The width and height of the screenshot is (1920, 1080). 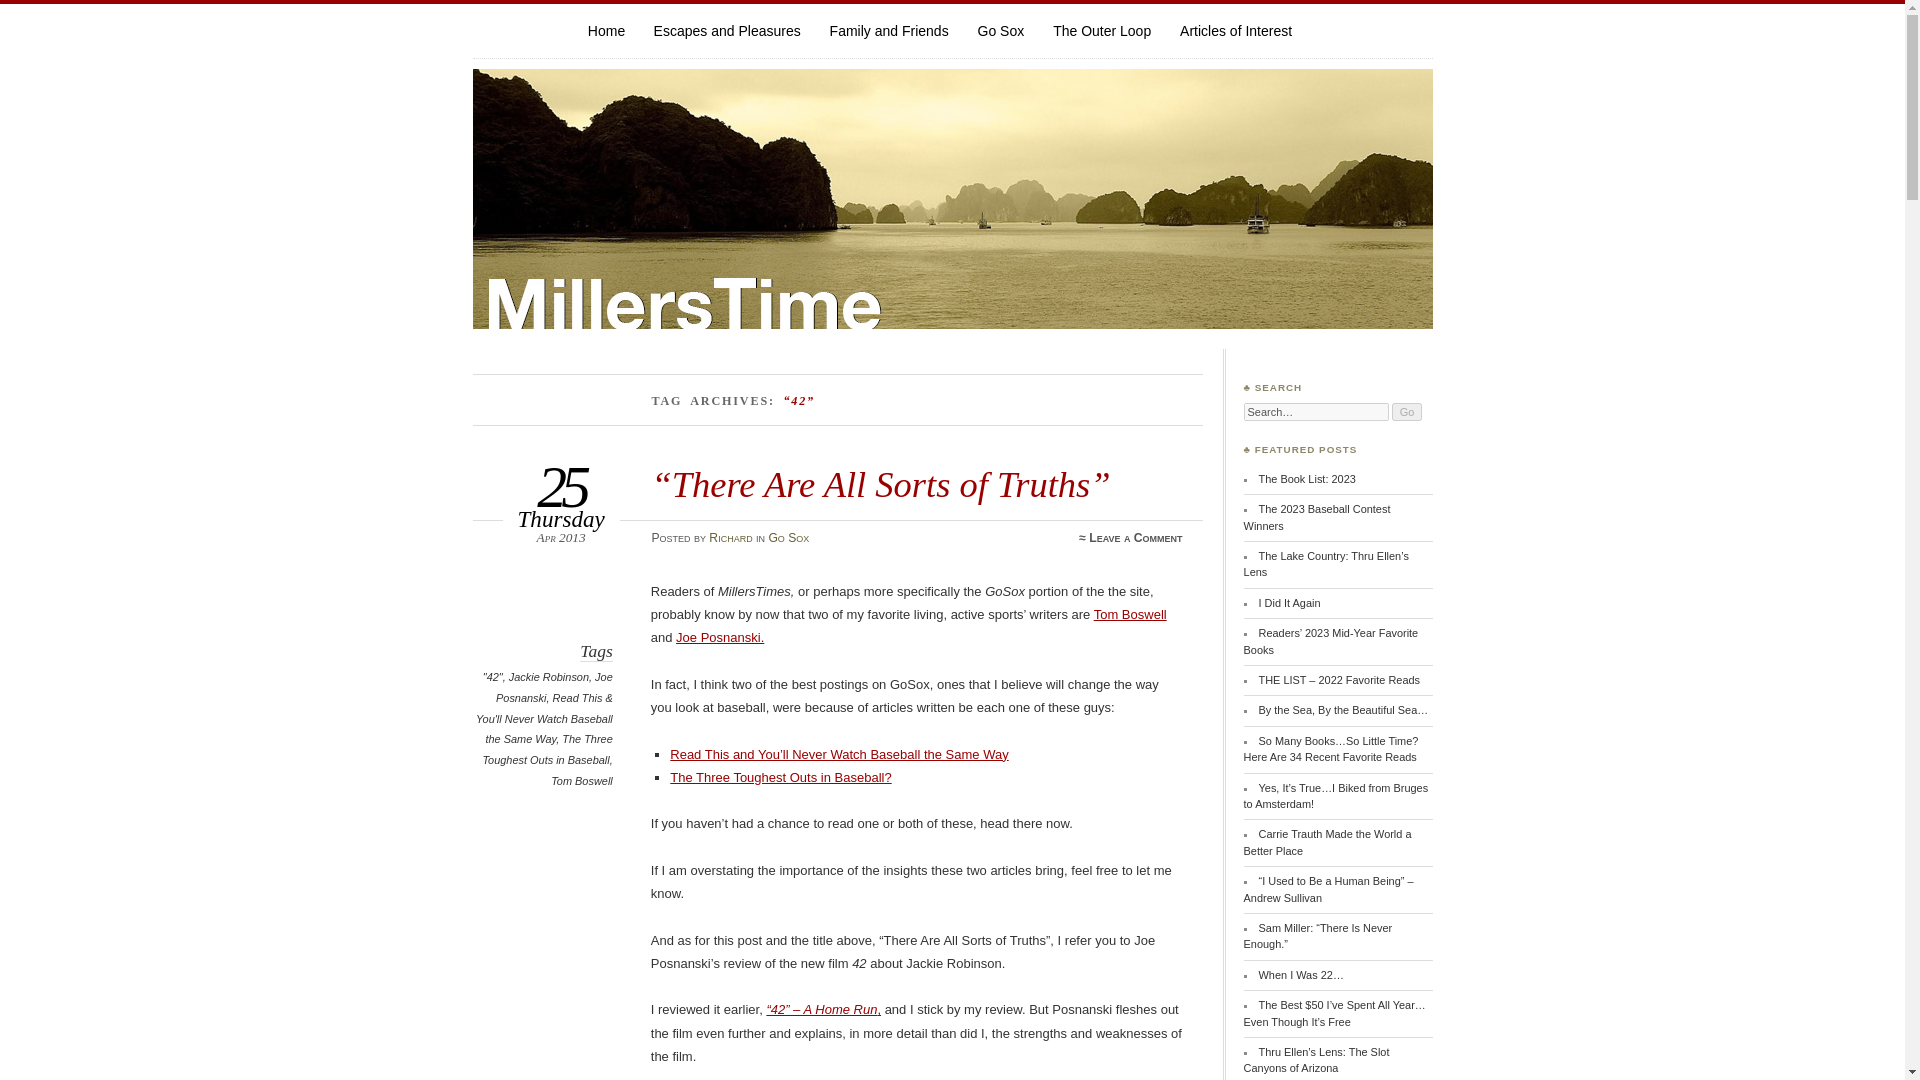 What do you see at coordinates (606, 30) in the screenshot?
I see `Home` at bounding box center [606, 30].